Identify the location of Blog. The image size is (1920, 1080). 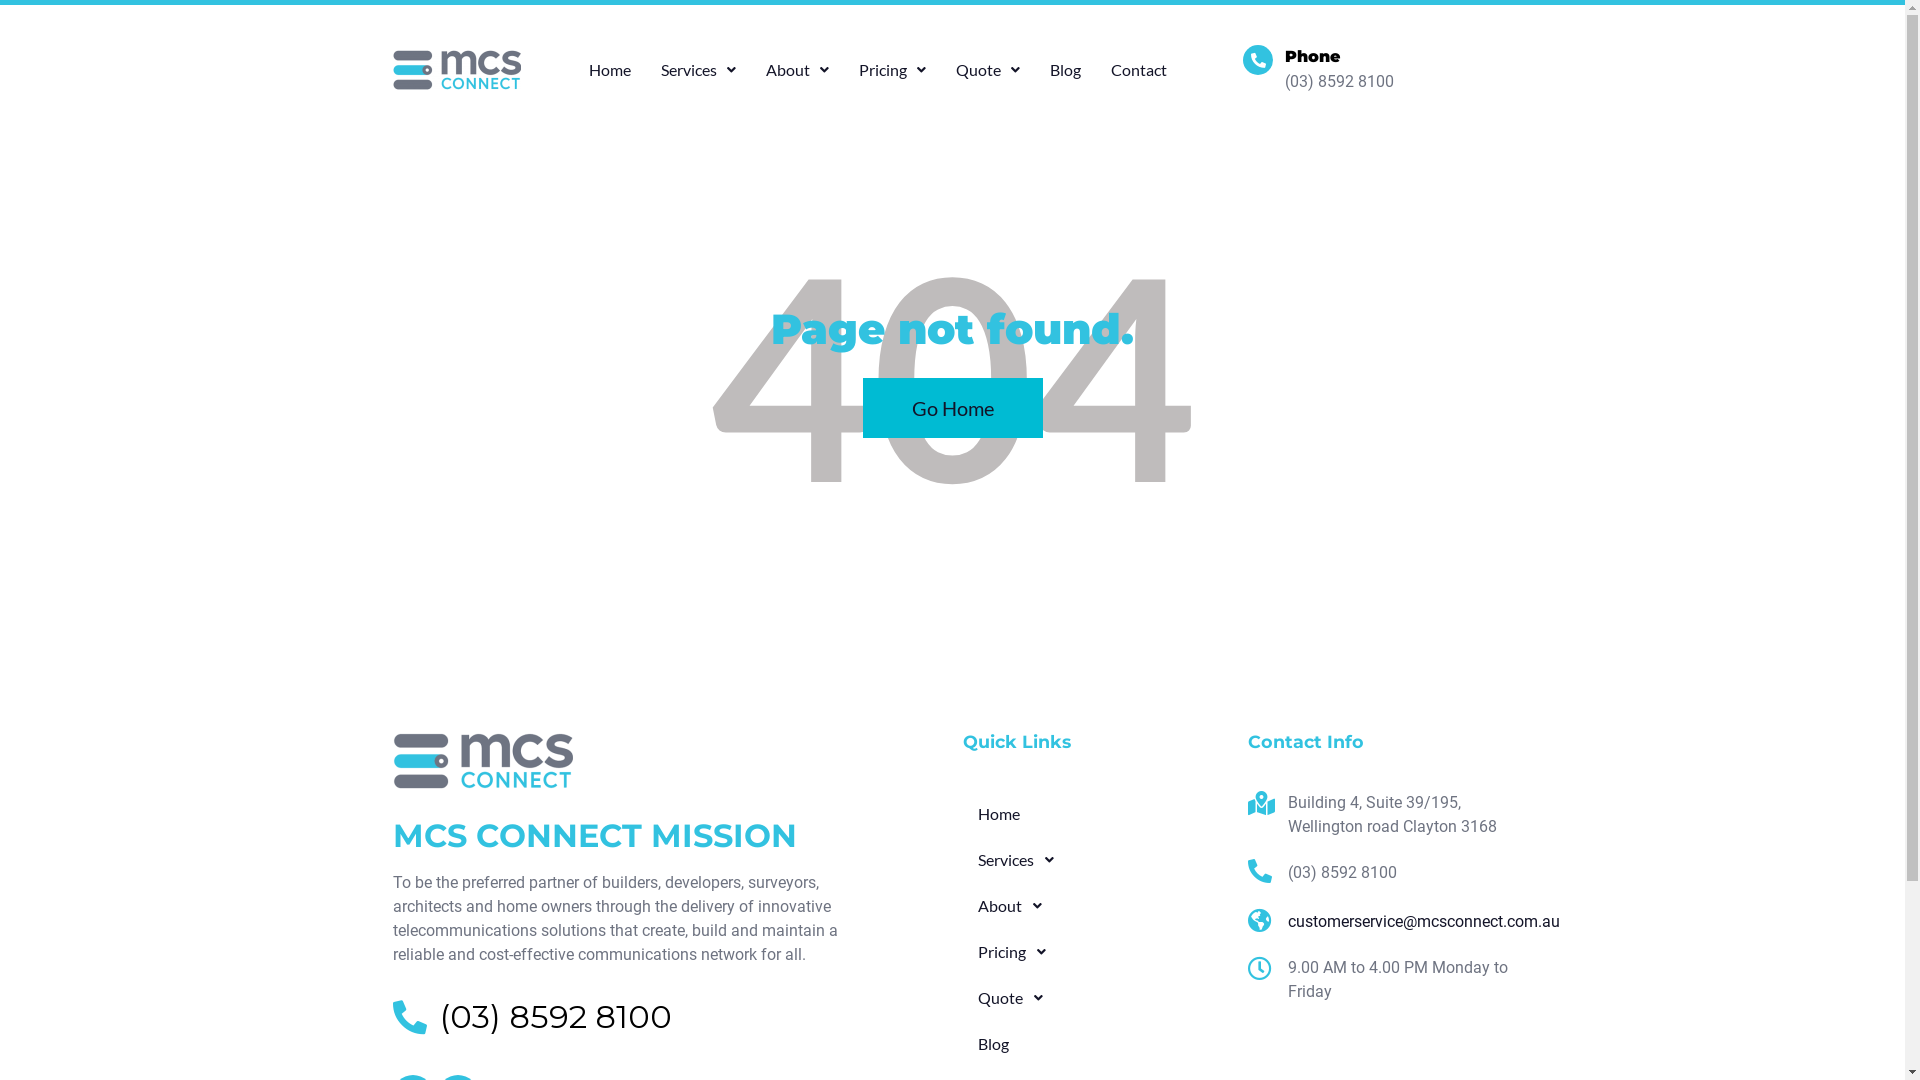
(1094, 1044).